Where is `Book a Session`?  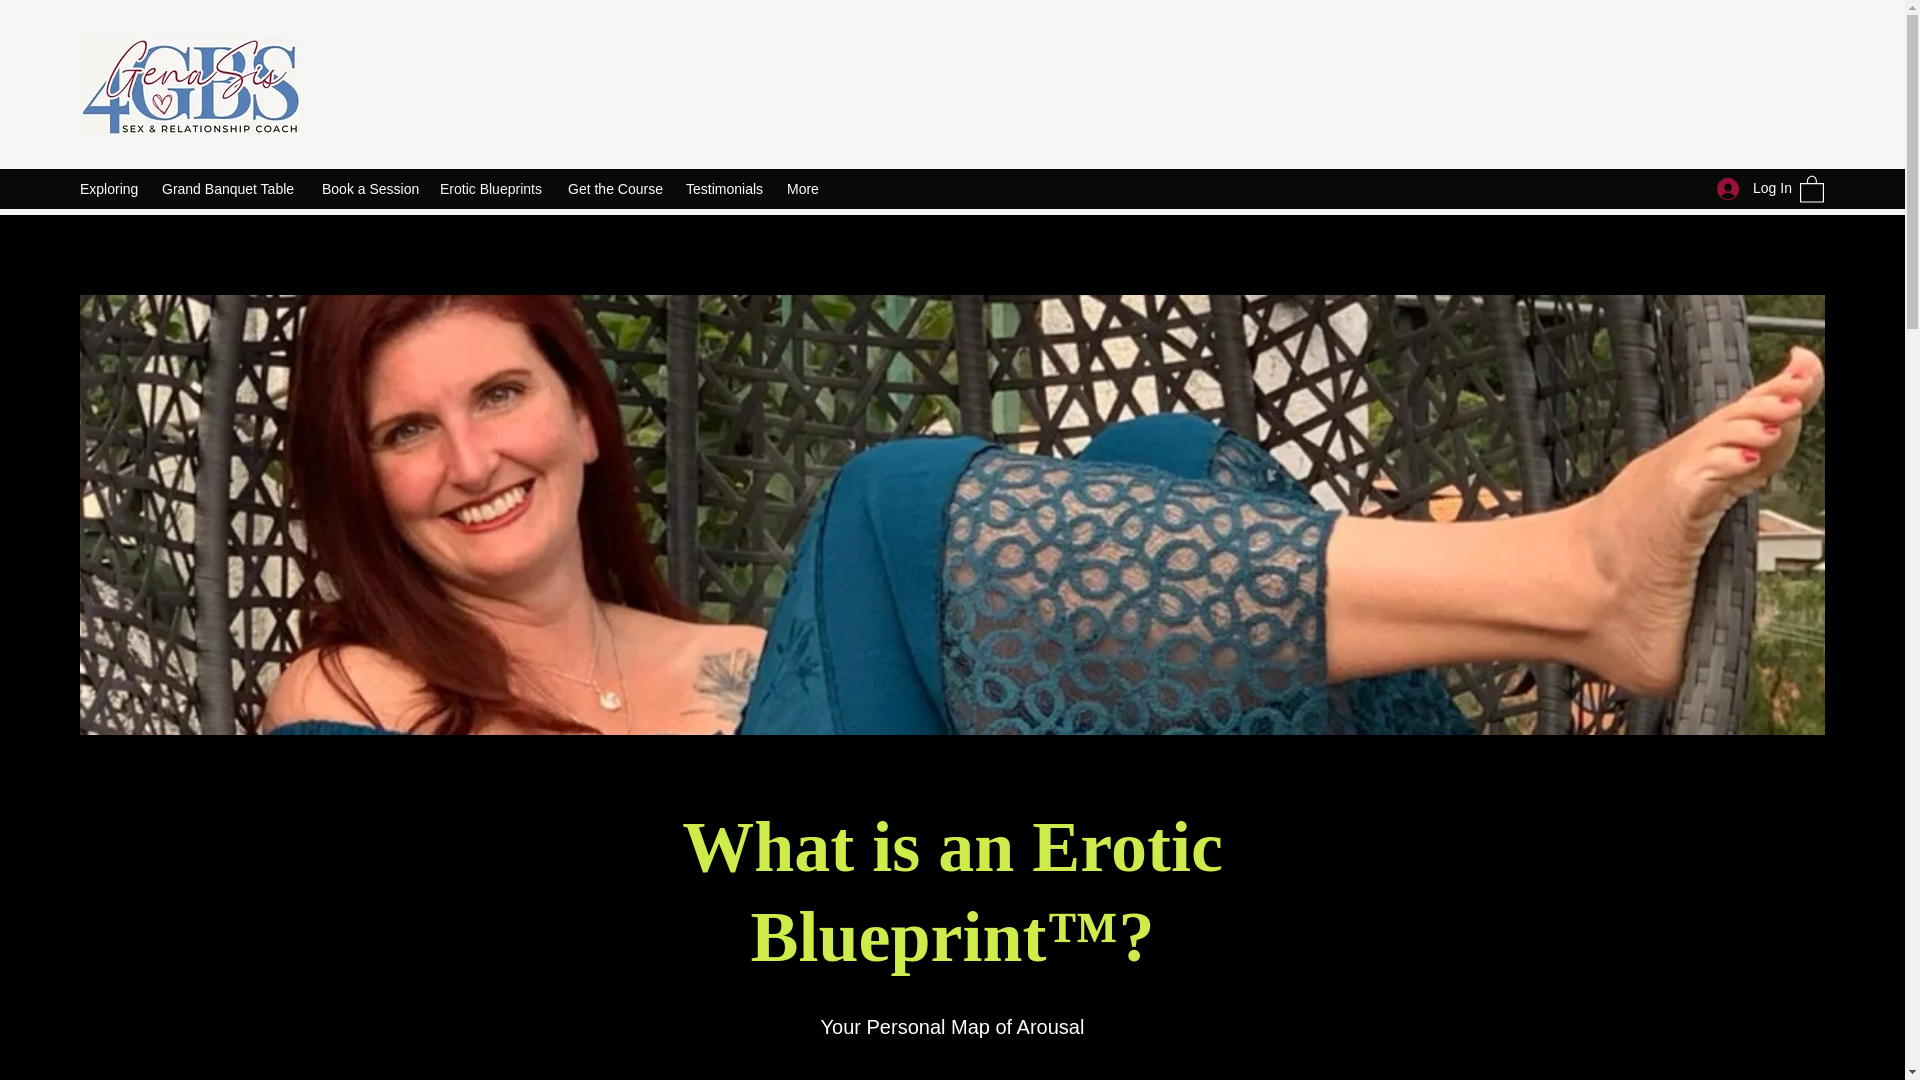
Book a Session is located at coordinates (370, 188).